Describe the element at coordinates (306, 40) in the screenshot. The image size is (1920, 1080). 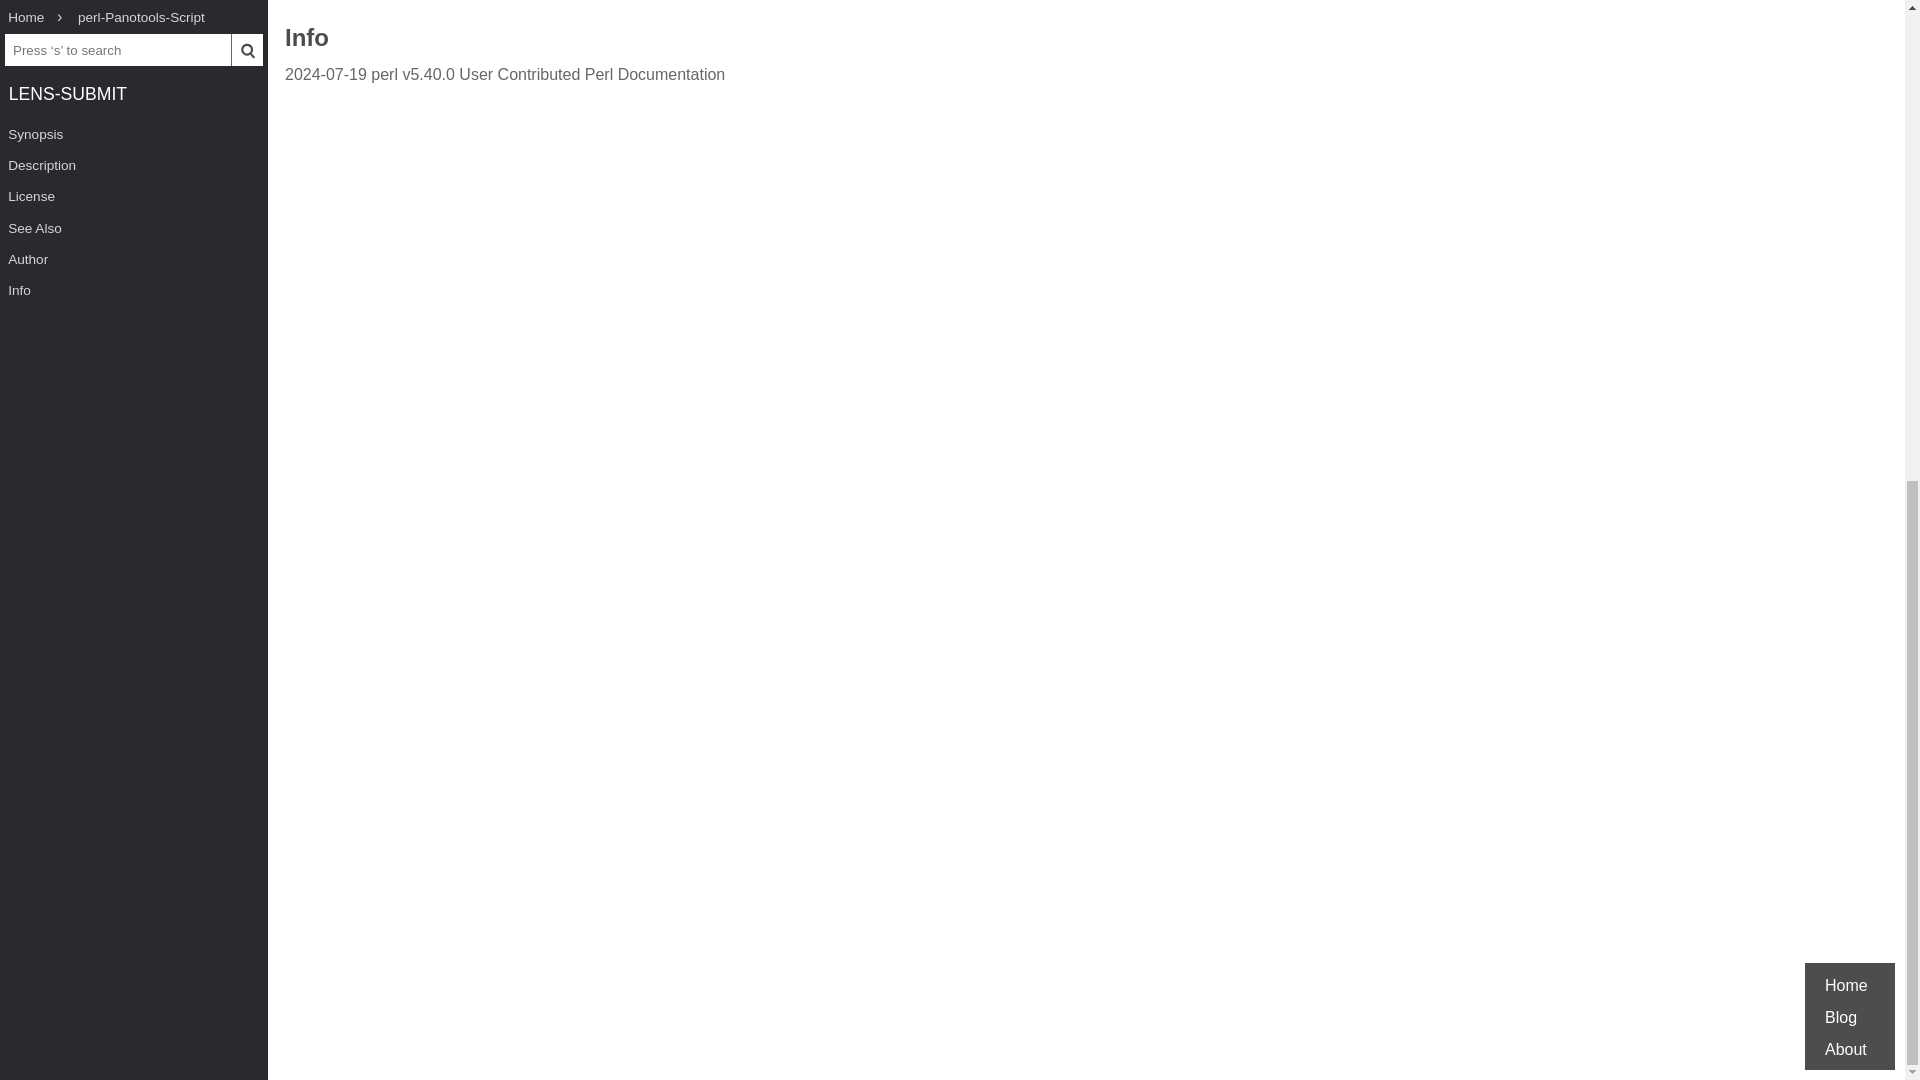
I see `Info` at that location.